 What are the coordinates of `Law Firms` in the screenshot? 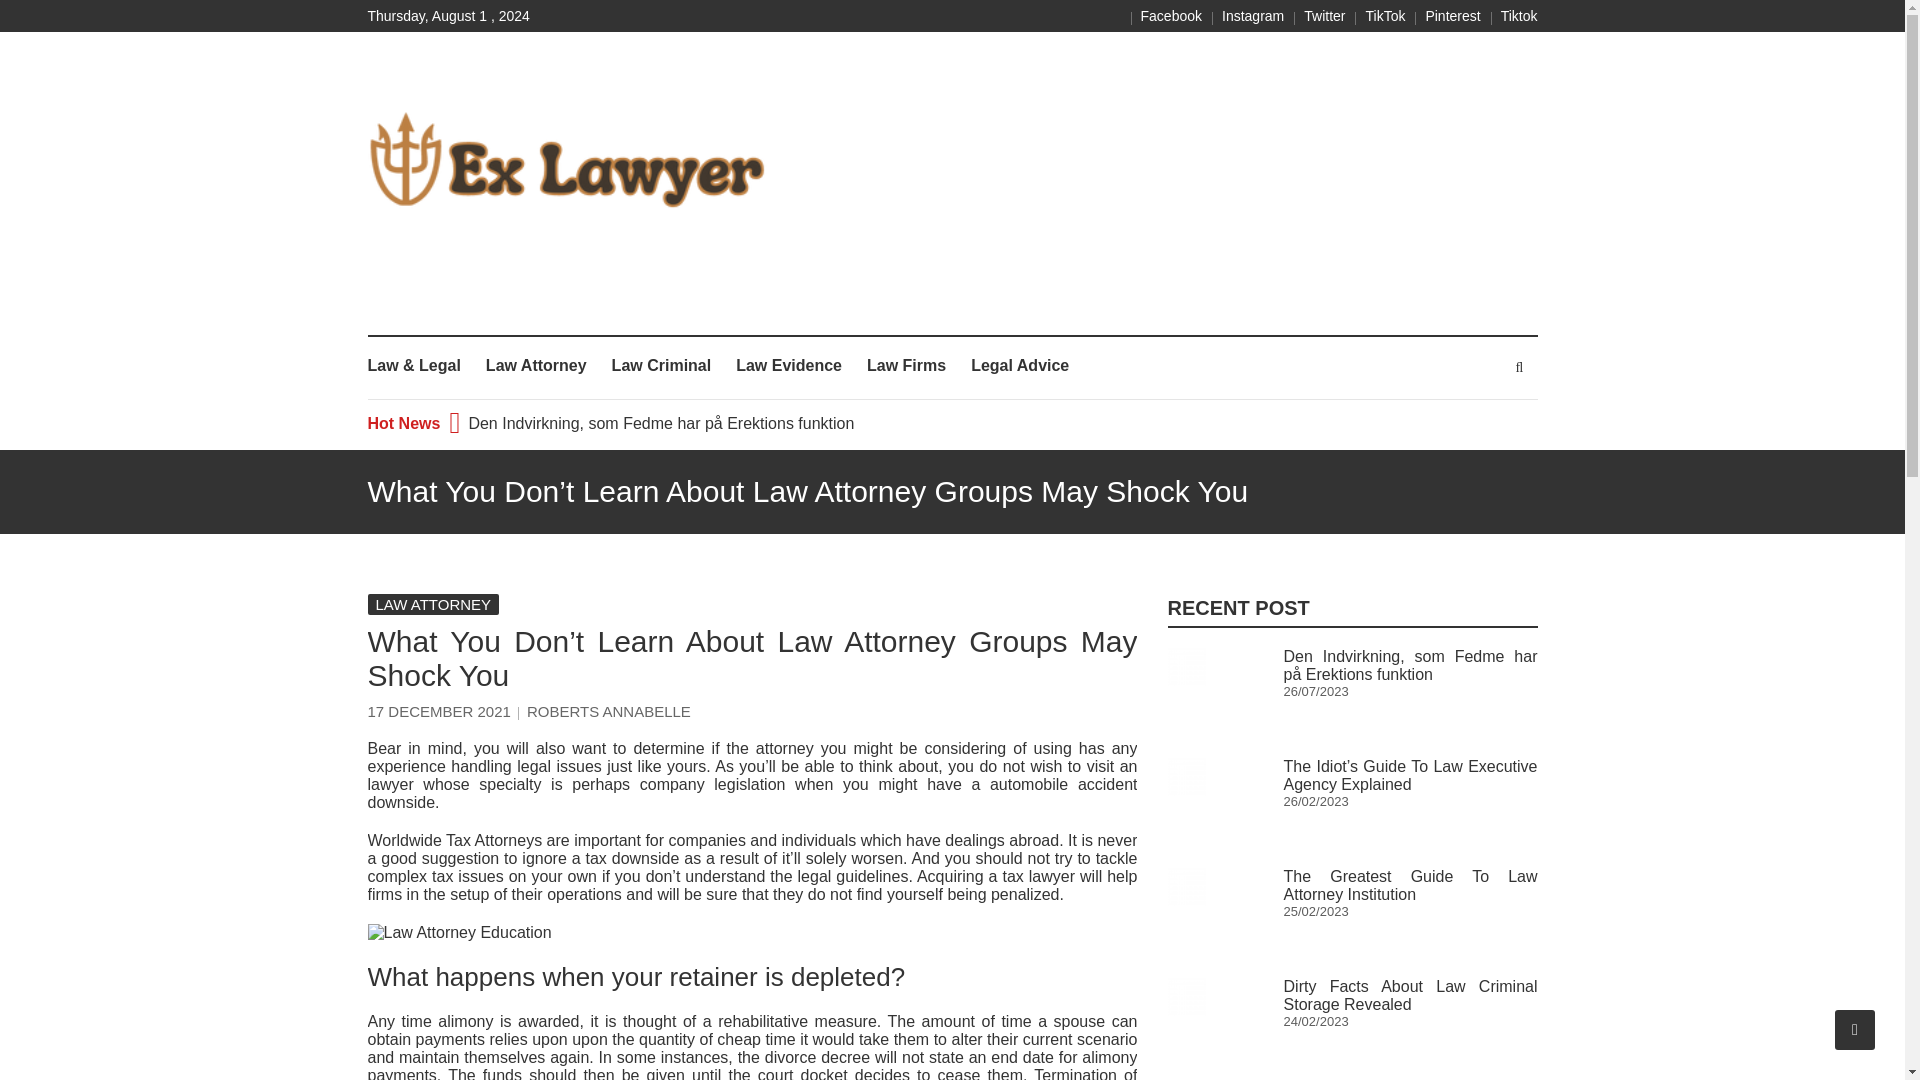 It's located at (906, 367).